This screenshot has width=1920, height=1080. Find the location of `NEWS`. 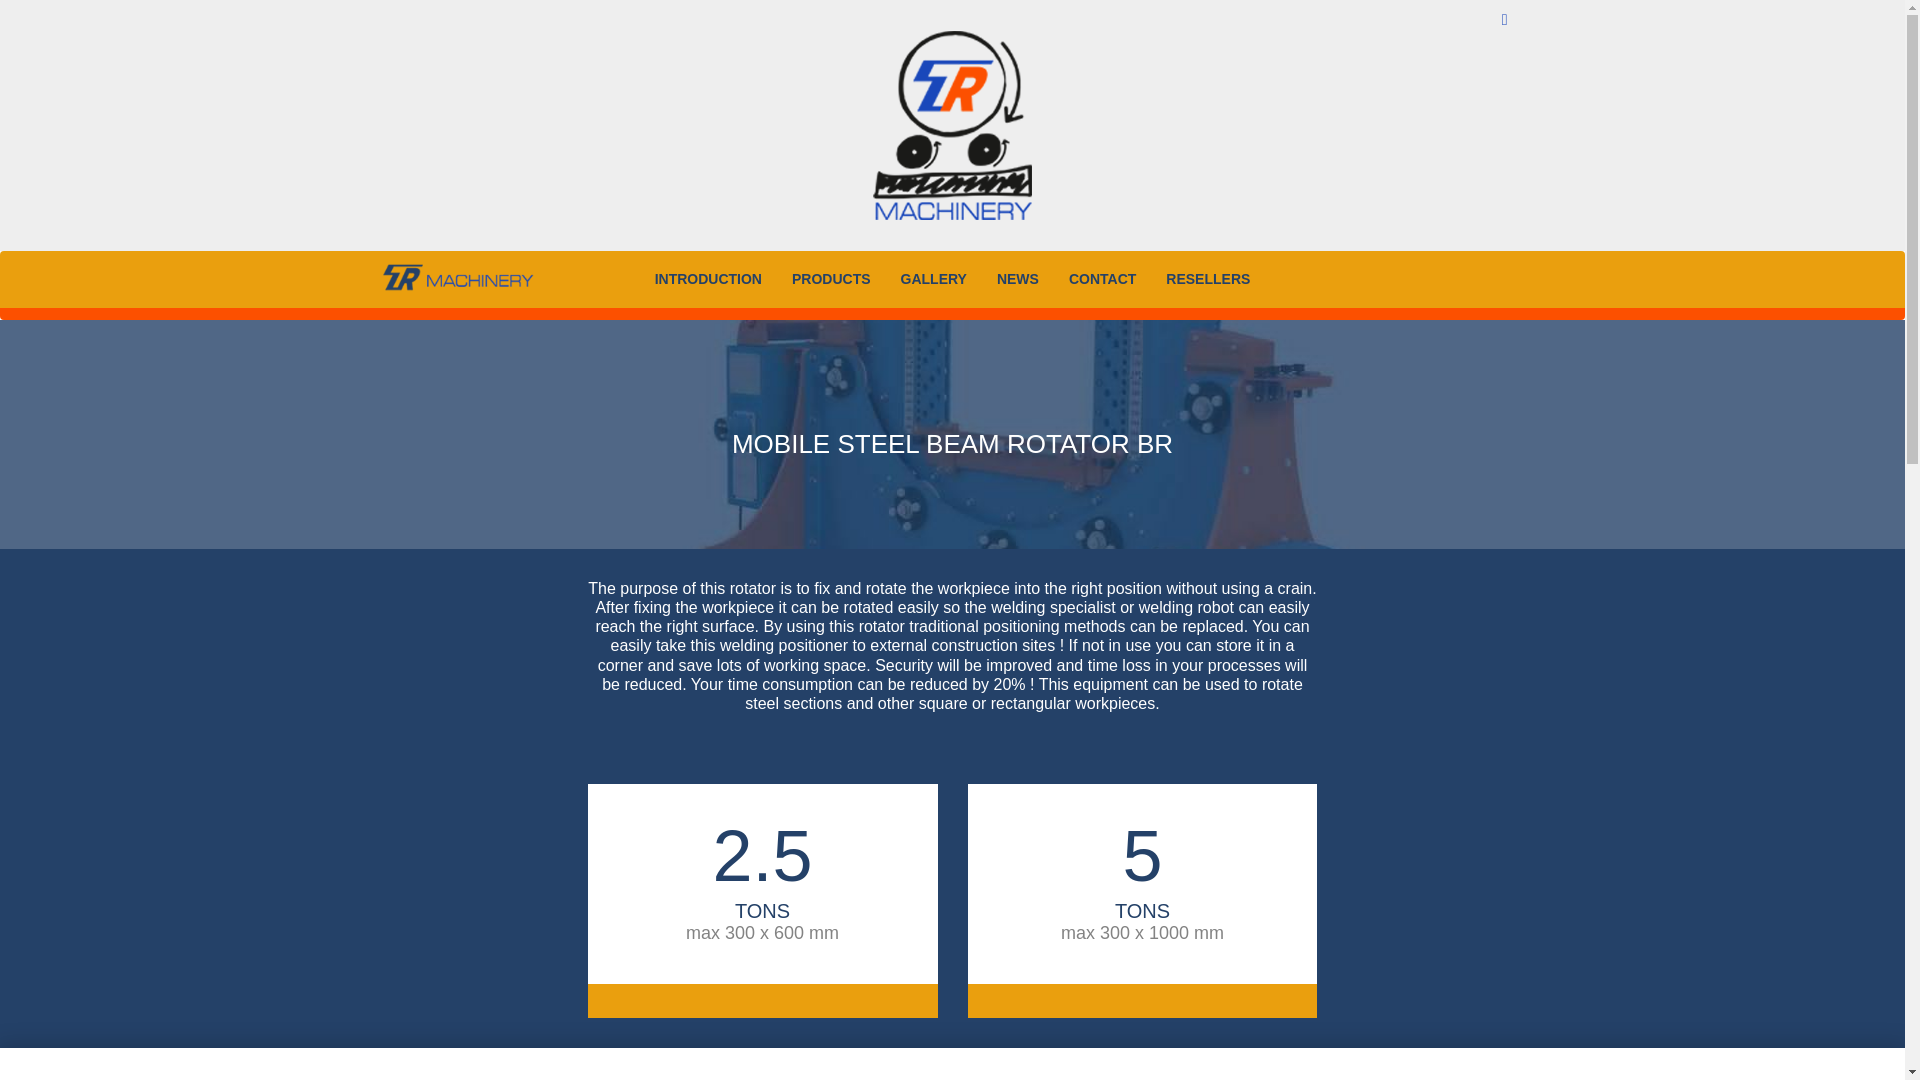

NEWS is located at coordinates (1018, 278).